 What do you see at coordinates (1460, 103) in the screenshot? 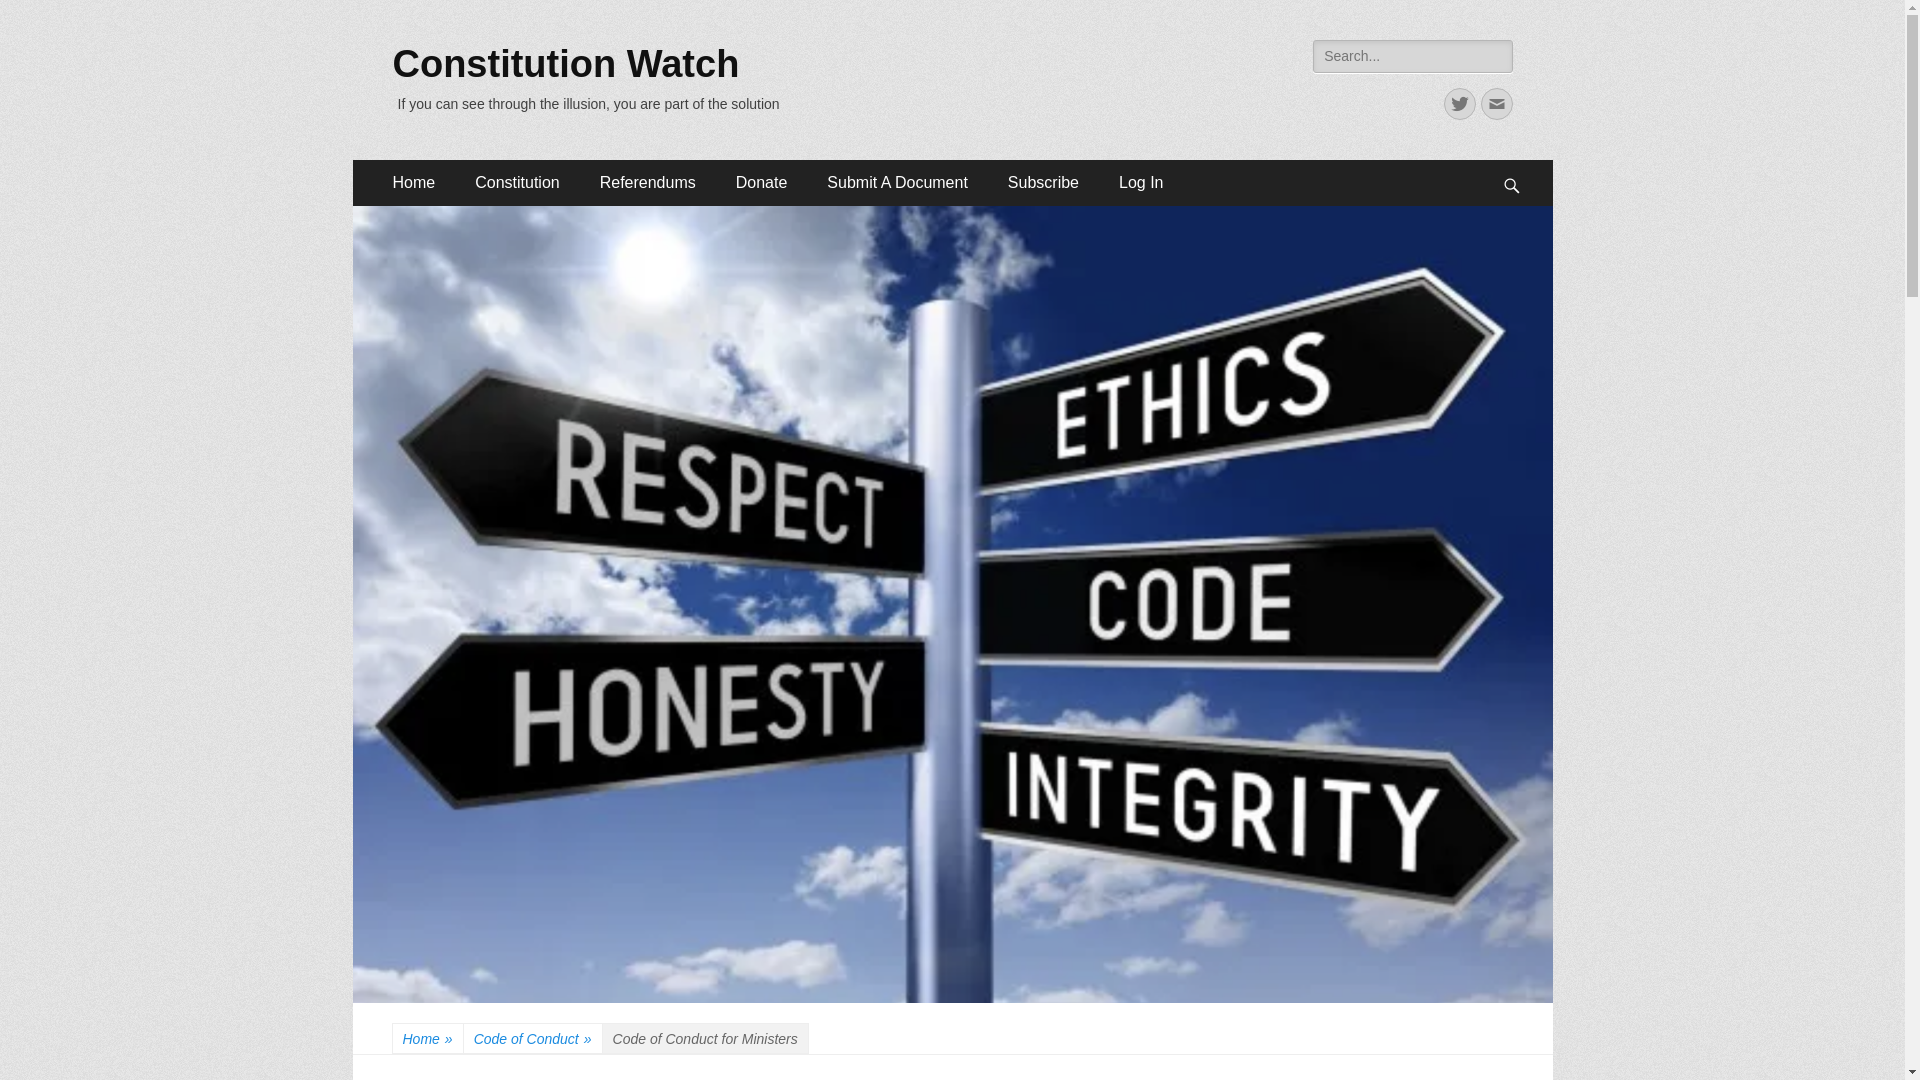
I see `Twitter` at bounding box center [1460, 103].